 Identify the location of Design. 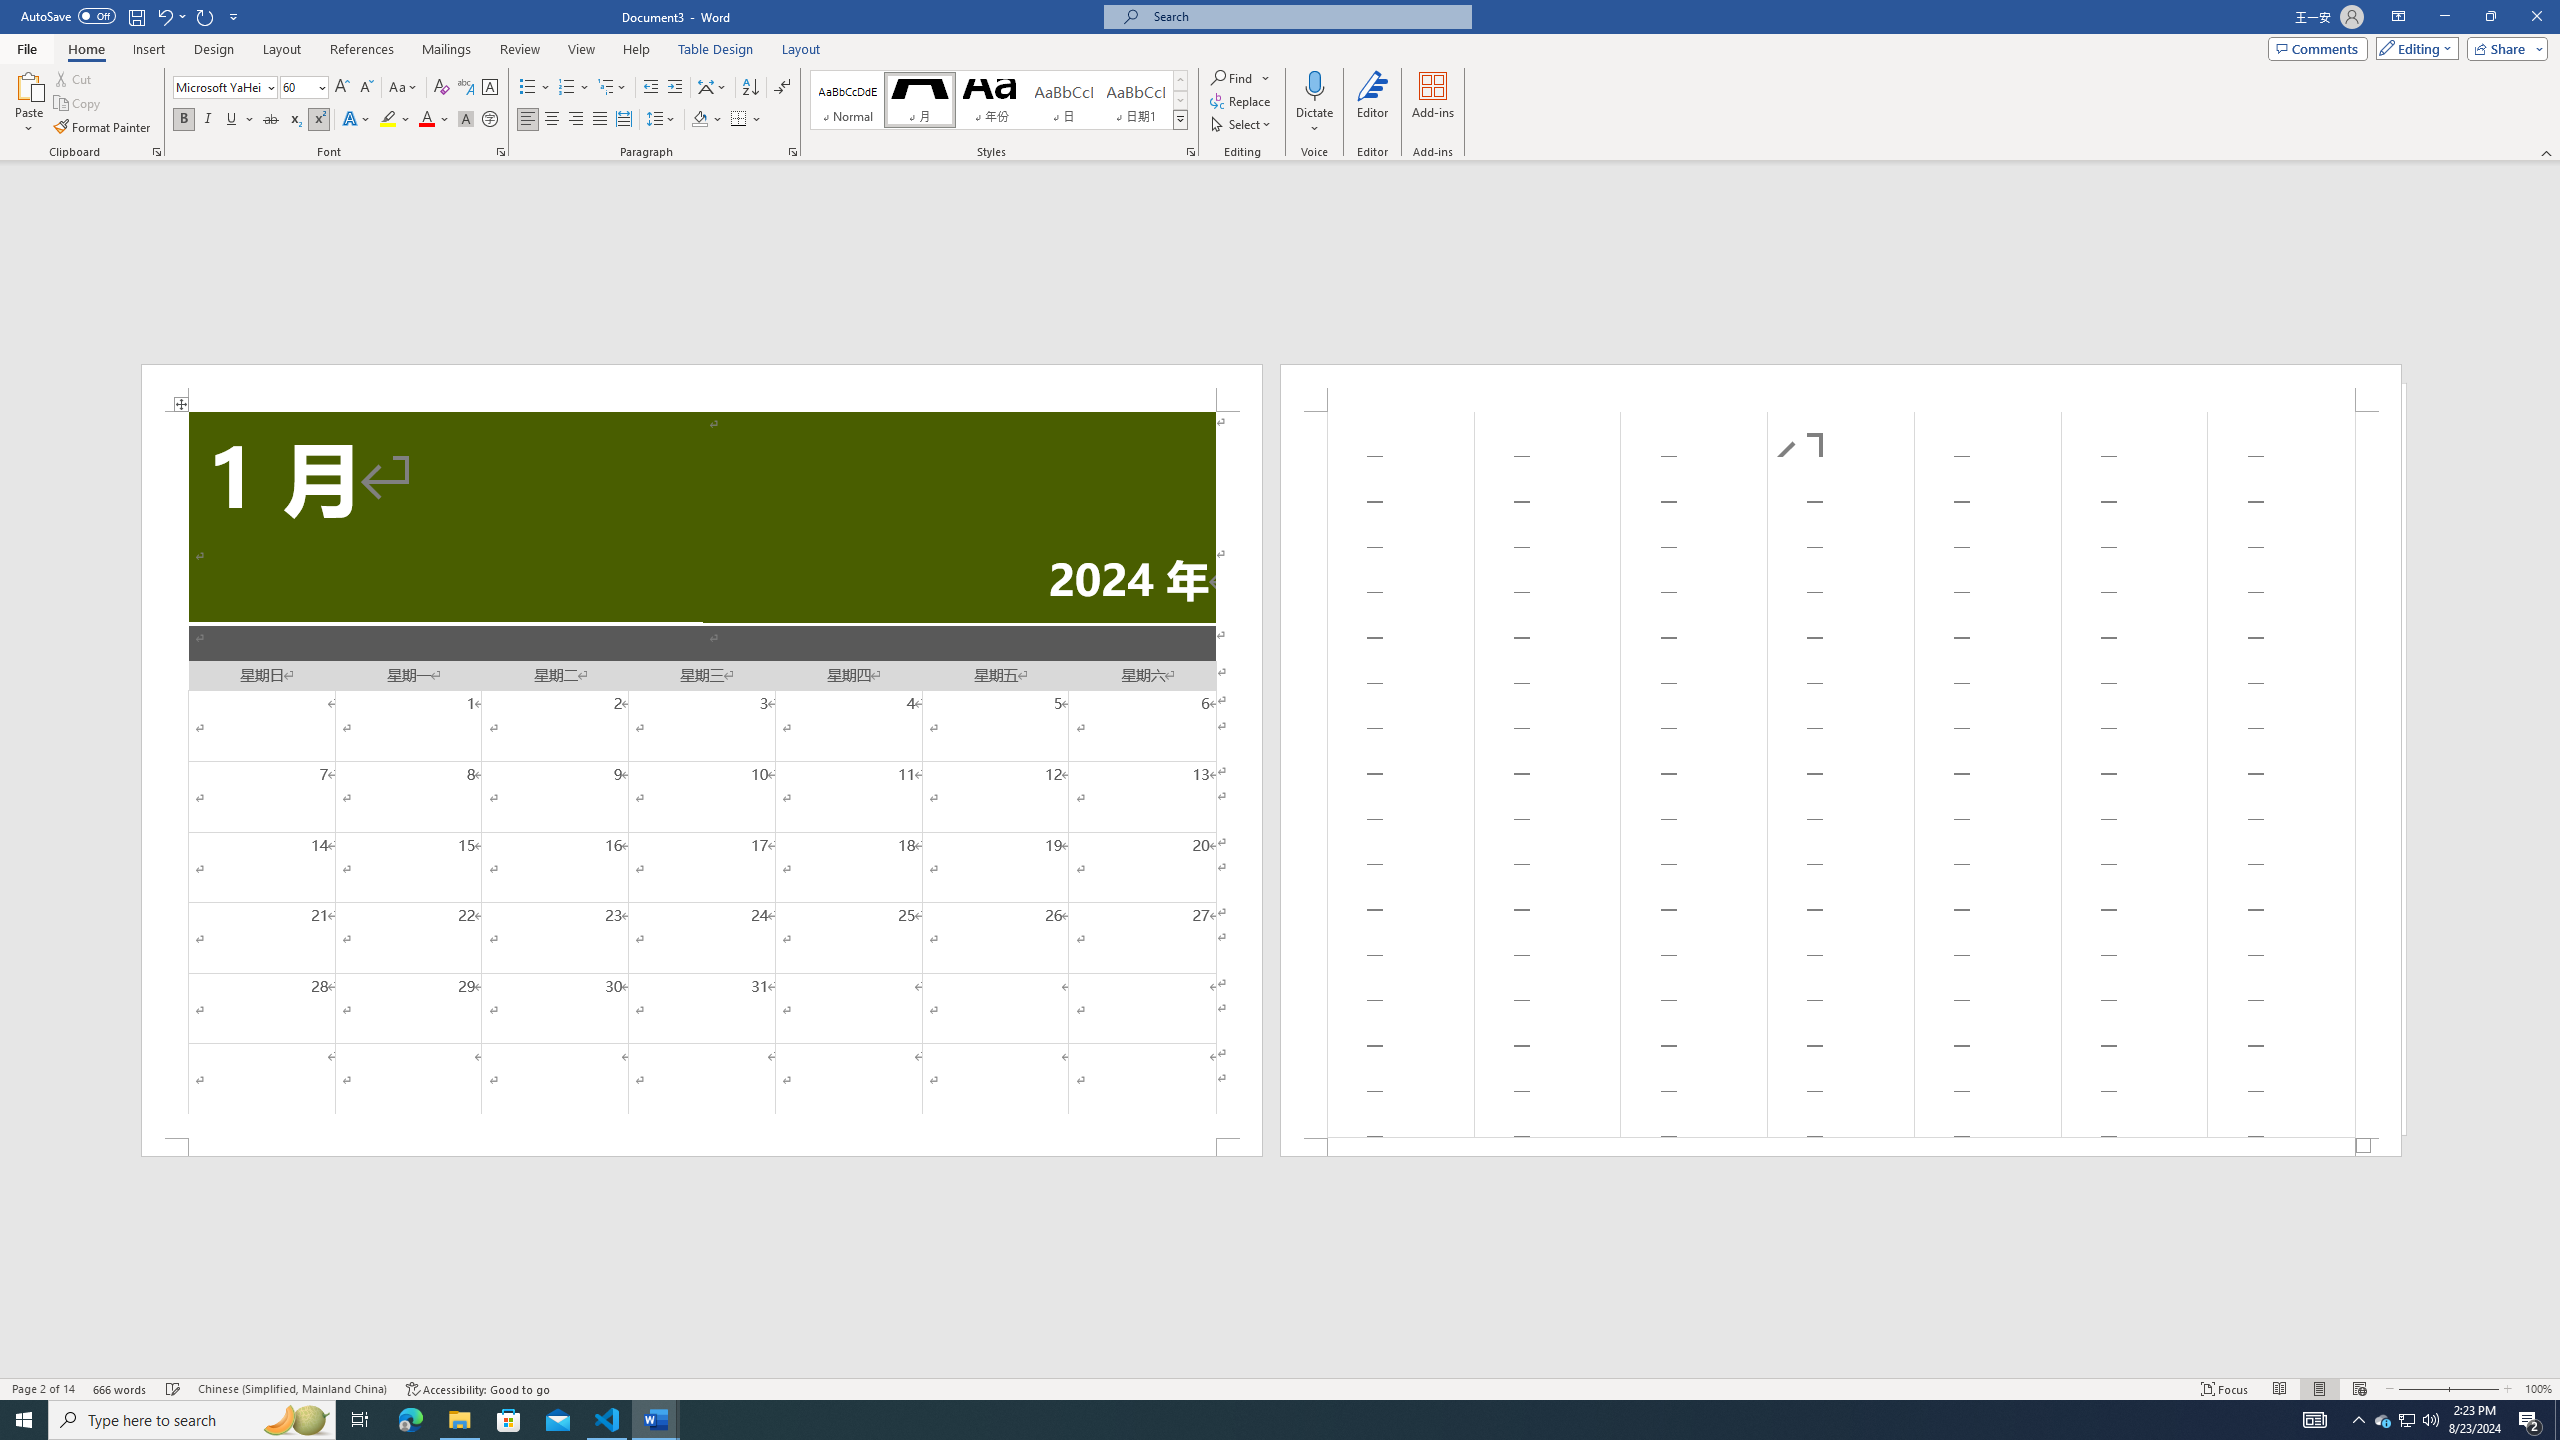
(214, 49).